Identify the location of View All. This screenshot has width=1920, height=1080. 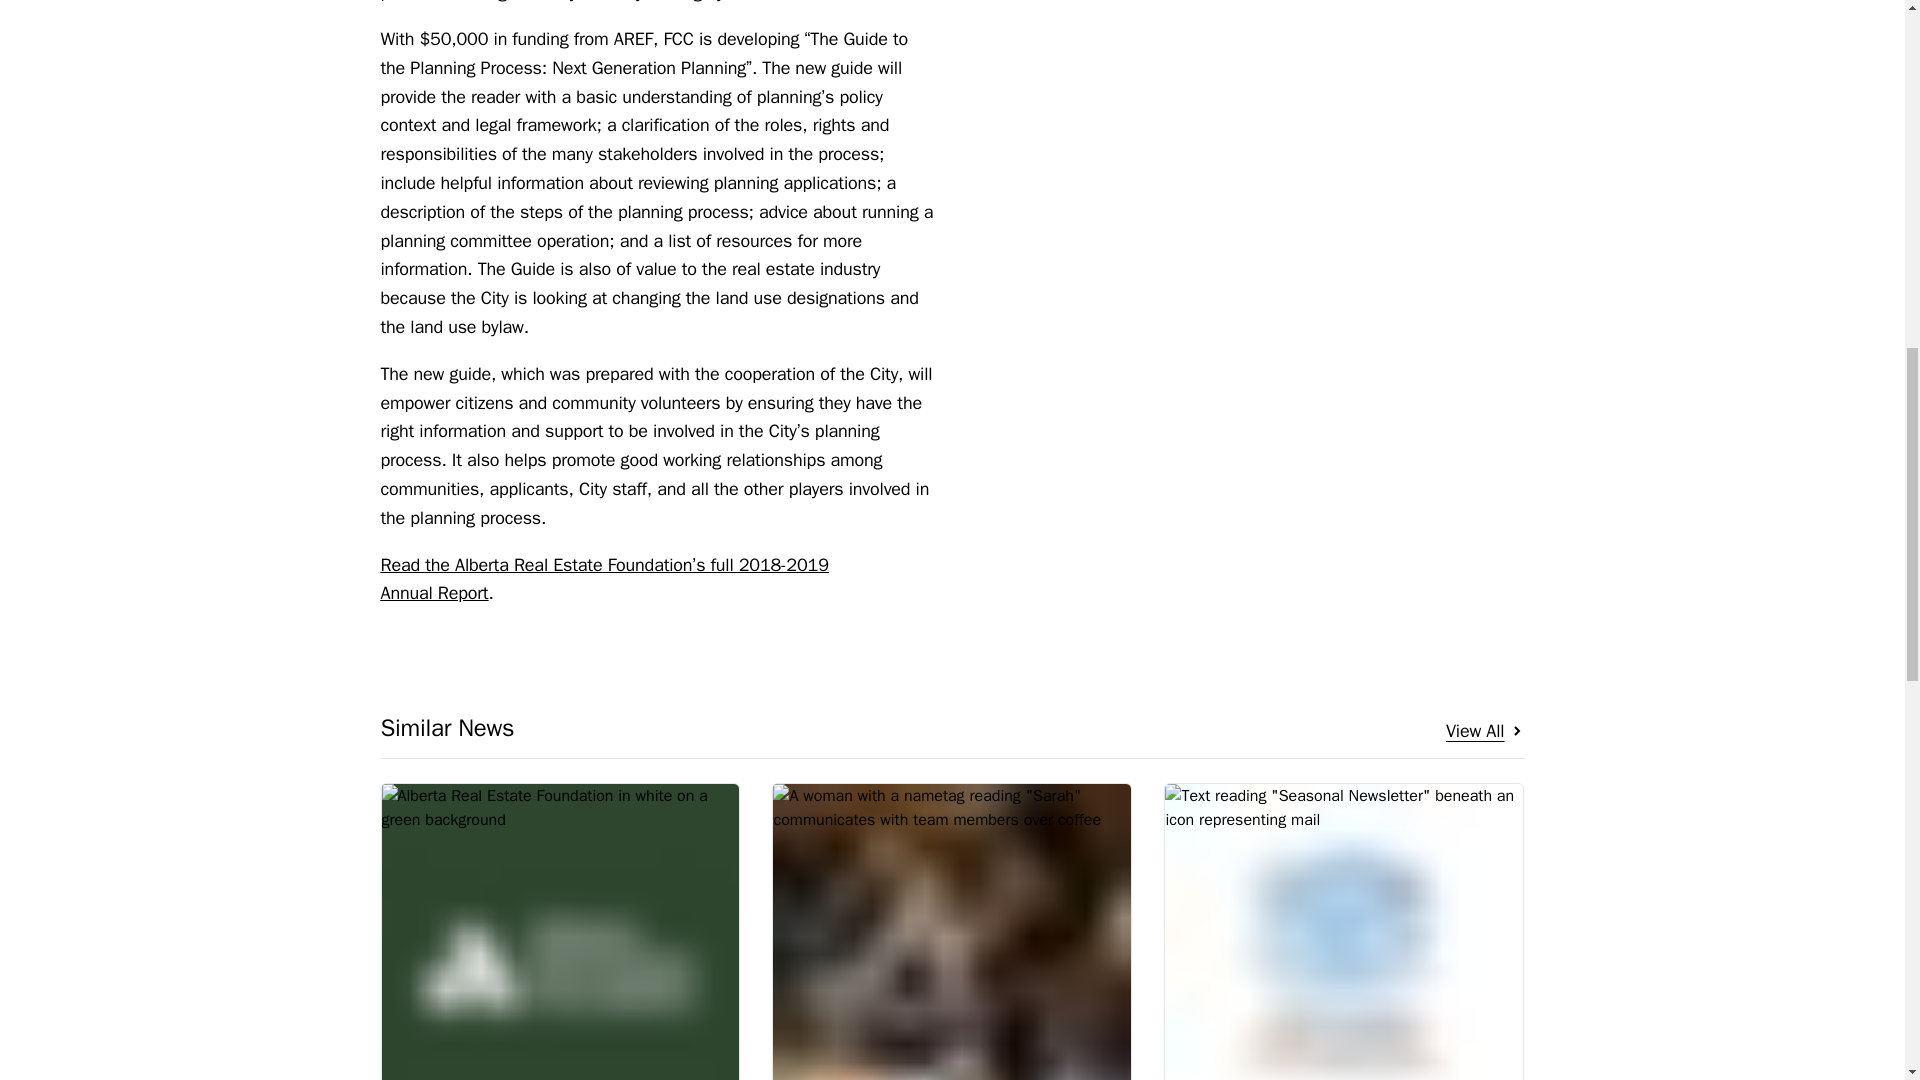
(1344, 932).